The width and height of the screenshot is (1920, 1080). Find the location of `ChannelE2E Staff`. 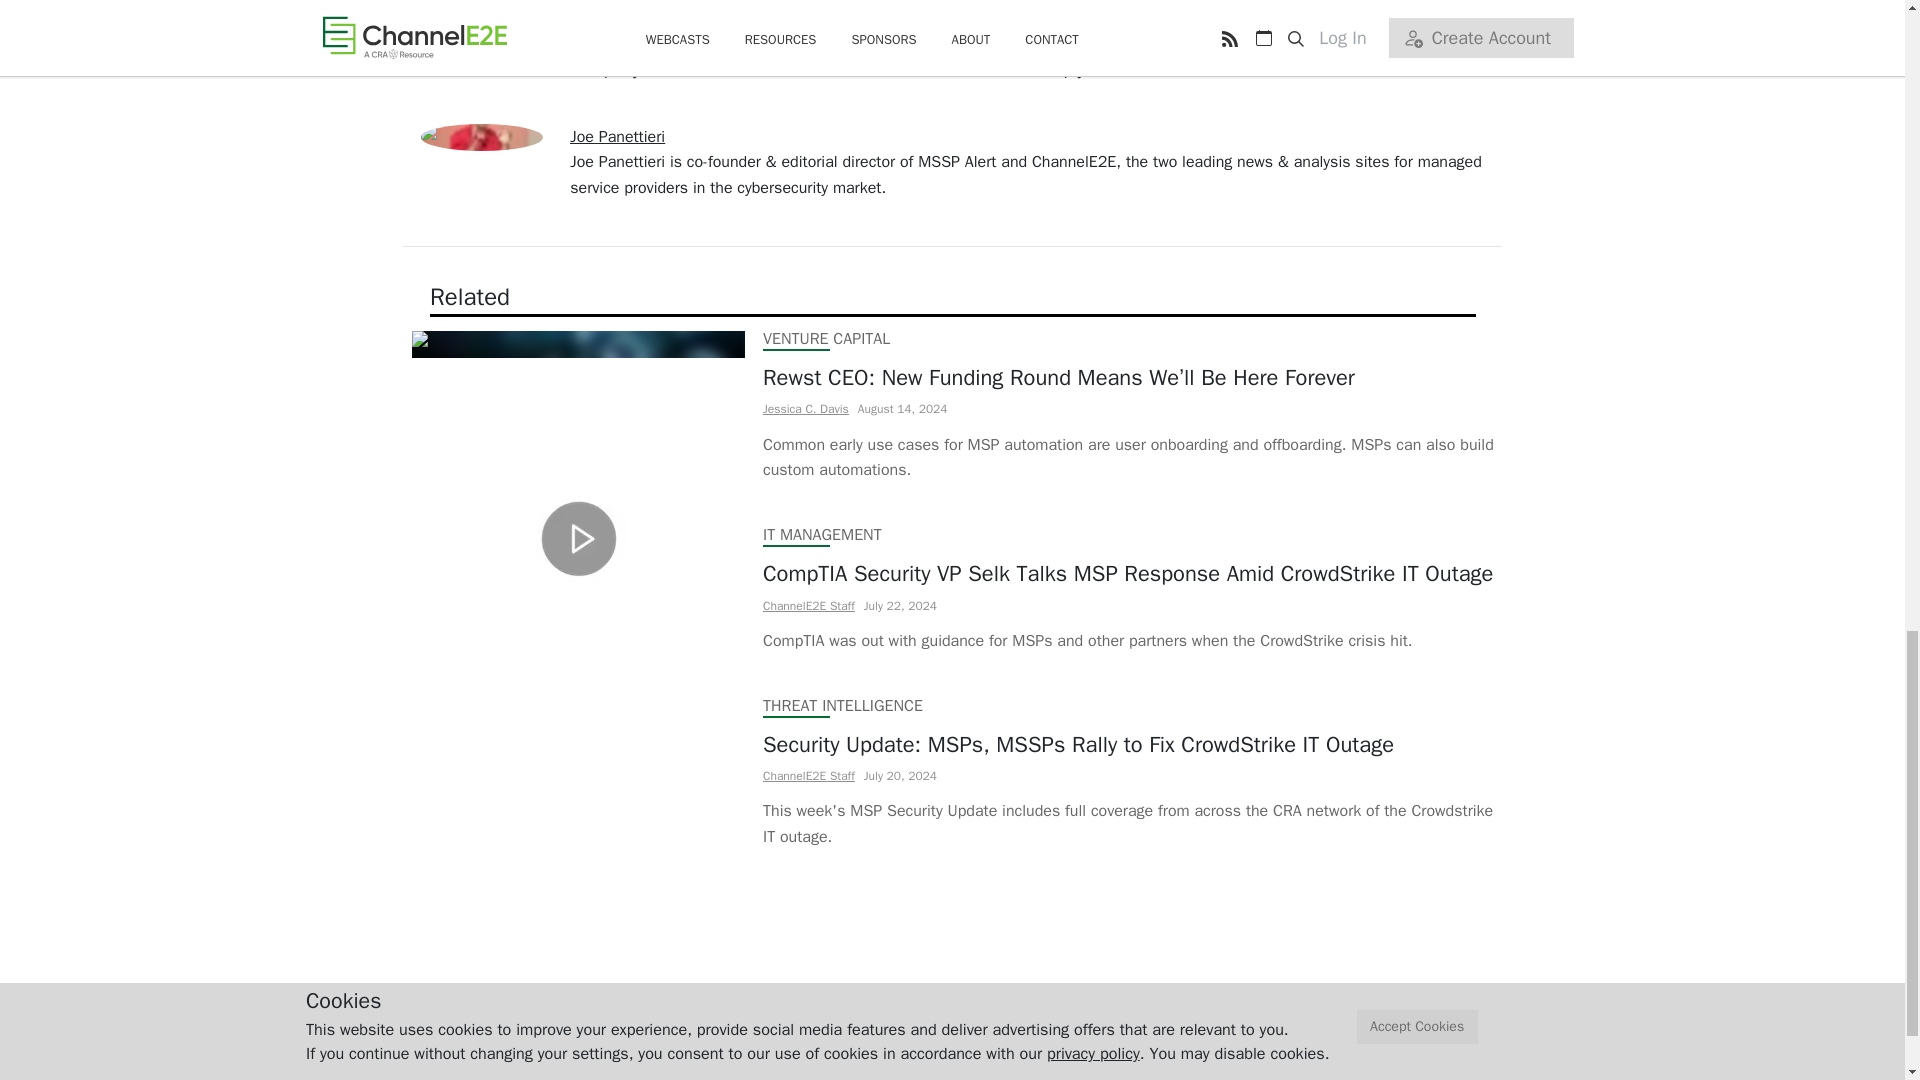

ChannelE2E Staff is located at coordinates (808, 605).